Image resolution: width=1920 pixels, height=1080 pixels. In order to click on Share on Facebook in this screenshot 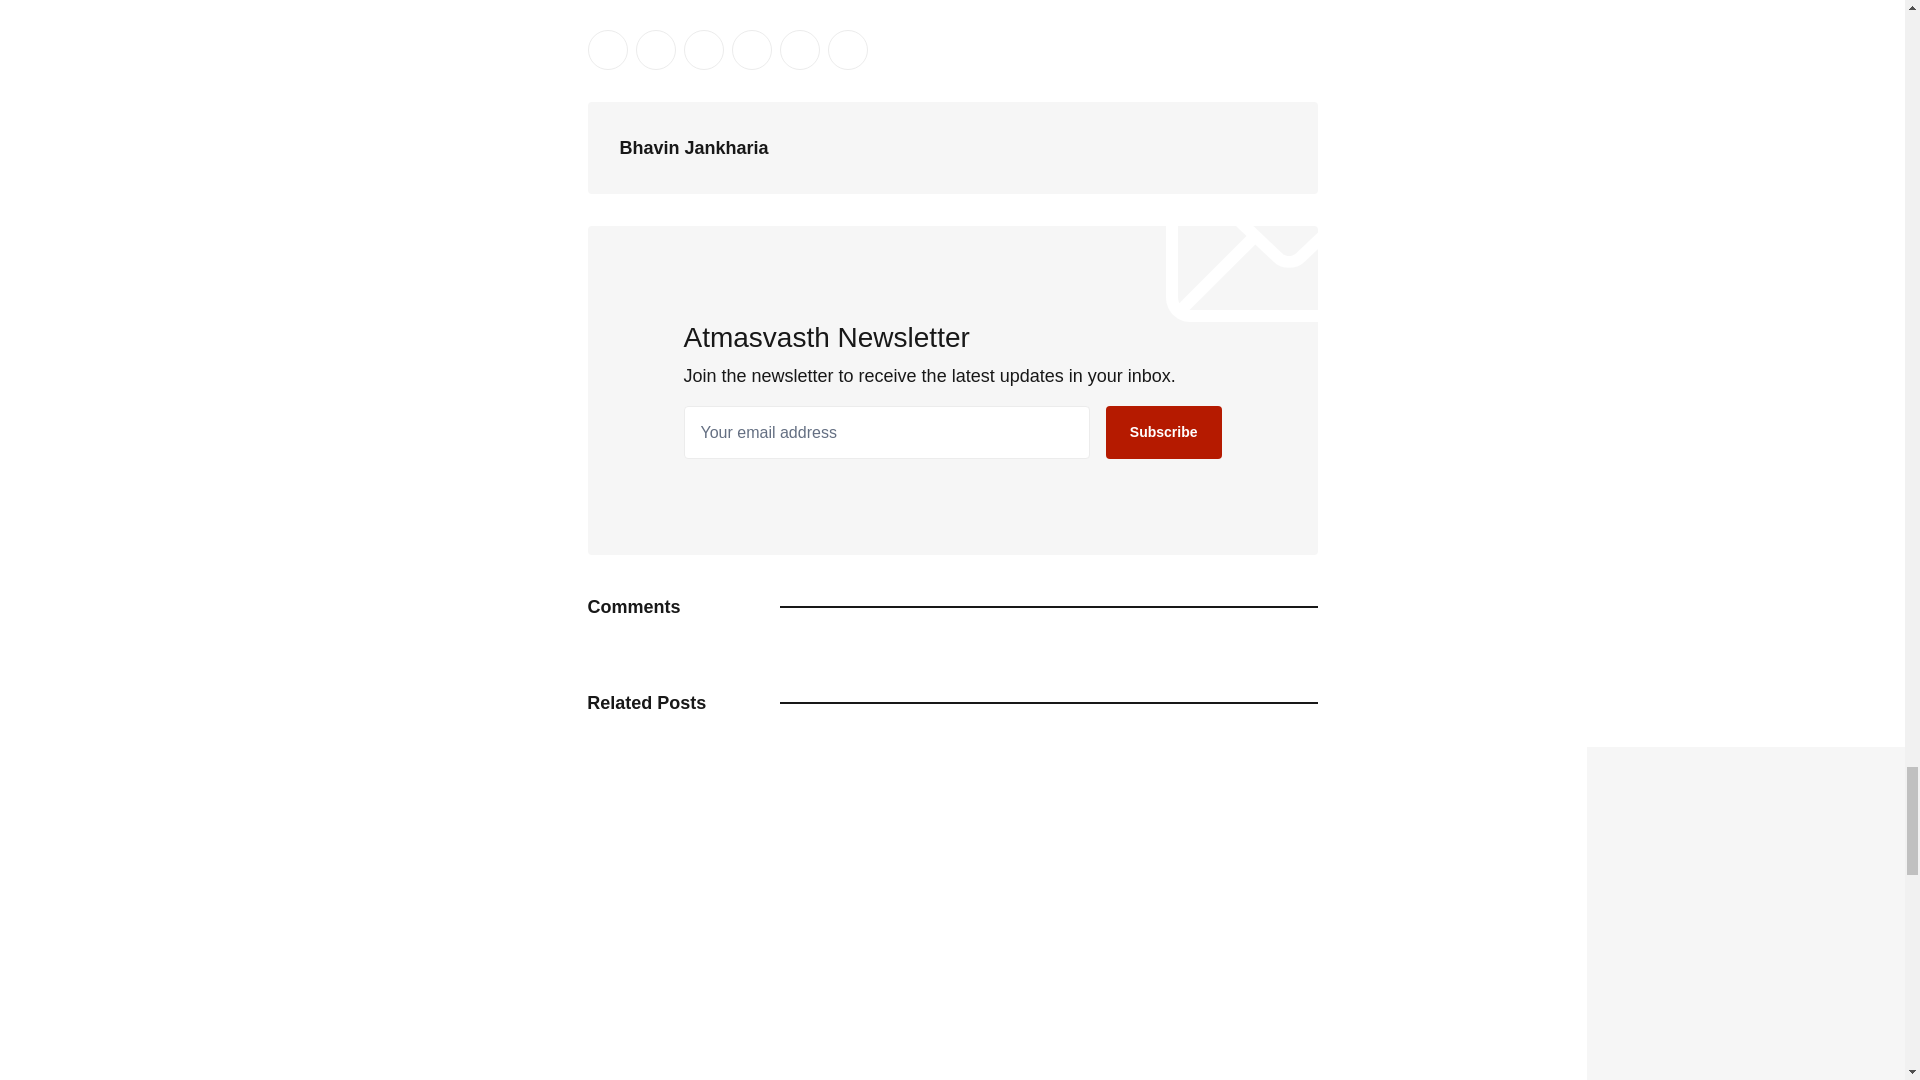, I will do `click(655, 50)`.